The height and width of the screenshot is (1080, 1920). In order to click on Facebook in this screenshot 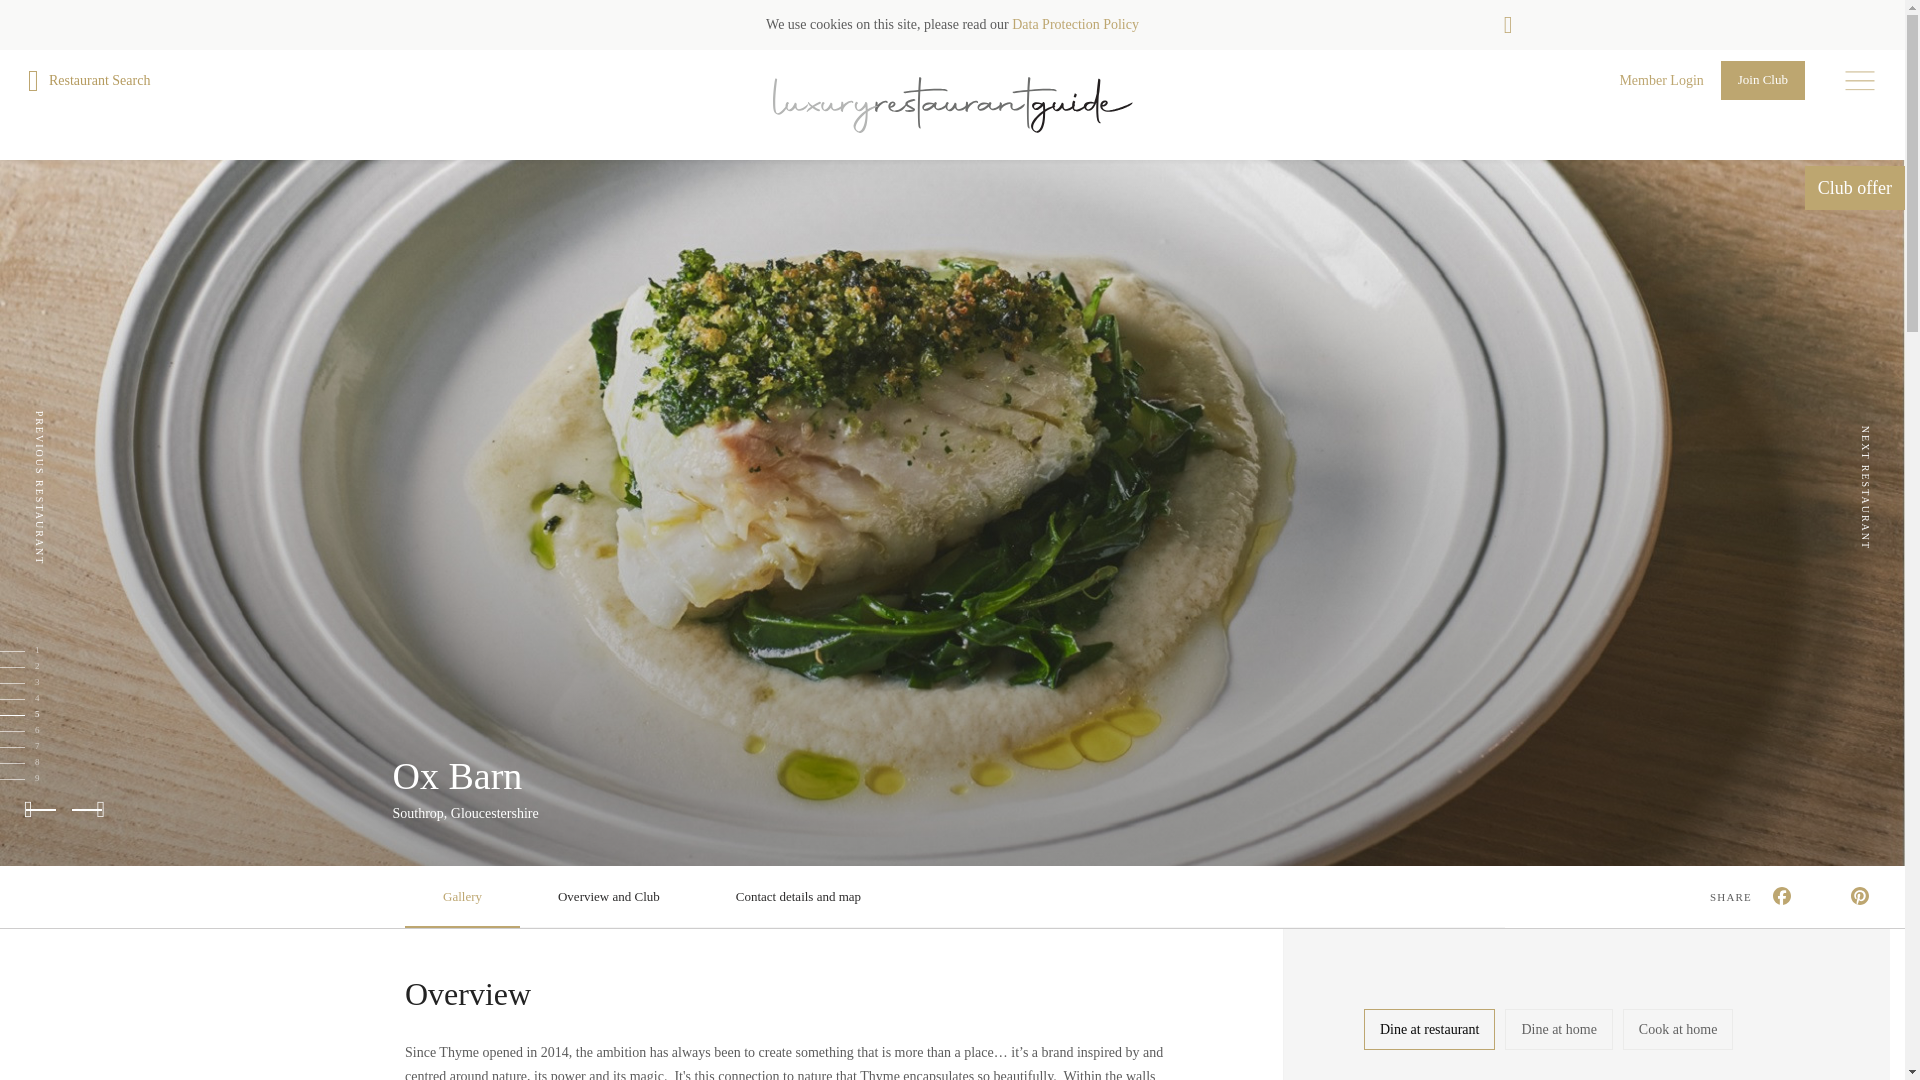, I will do `click(1785, 898)`.